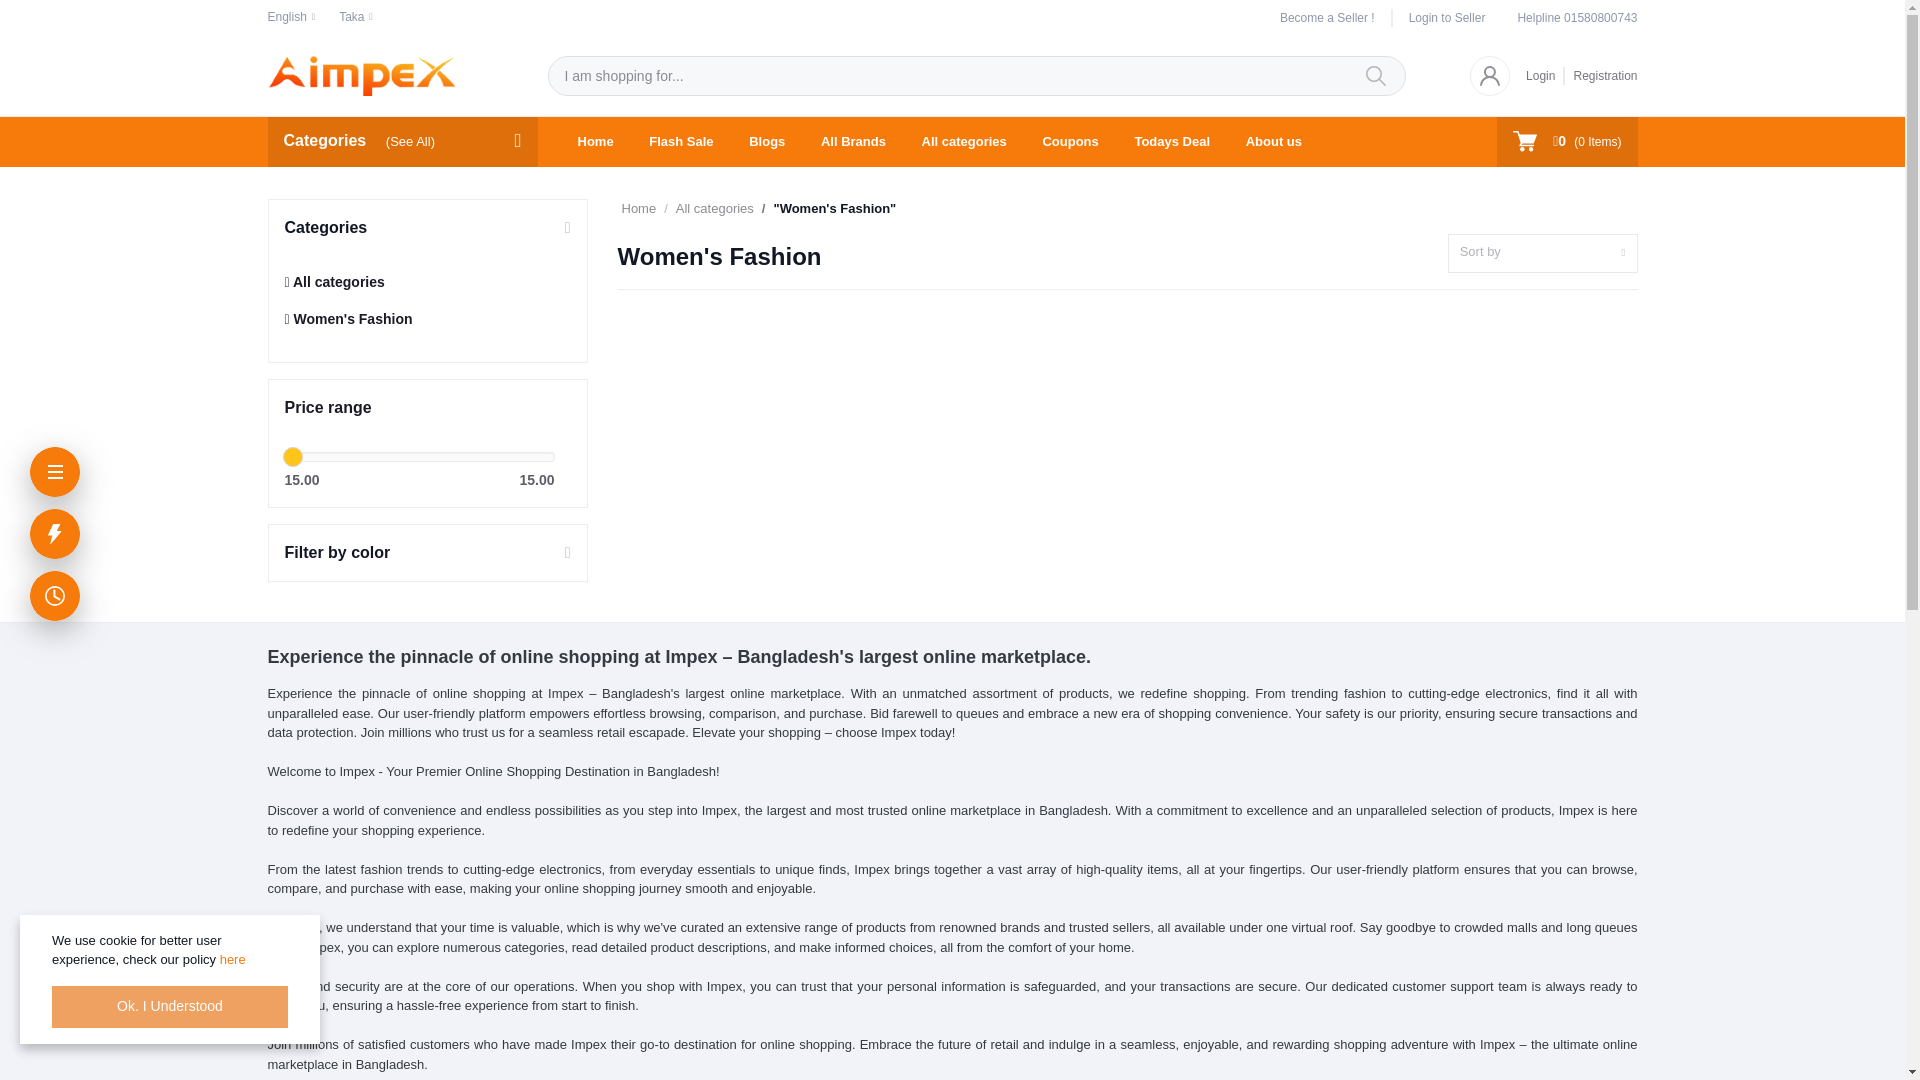 The height and width of the screenshot is (1080, 1920). What do you see at coordinates (1600, 74) in the screenshot?
I see `Registration` at bounding box center [1600, 74].